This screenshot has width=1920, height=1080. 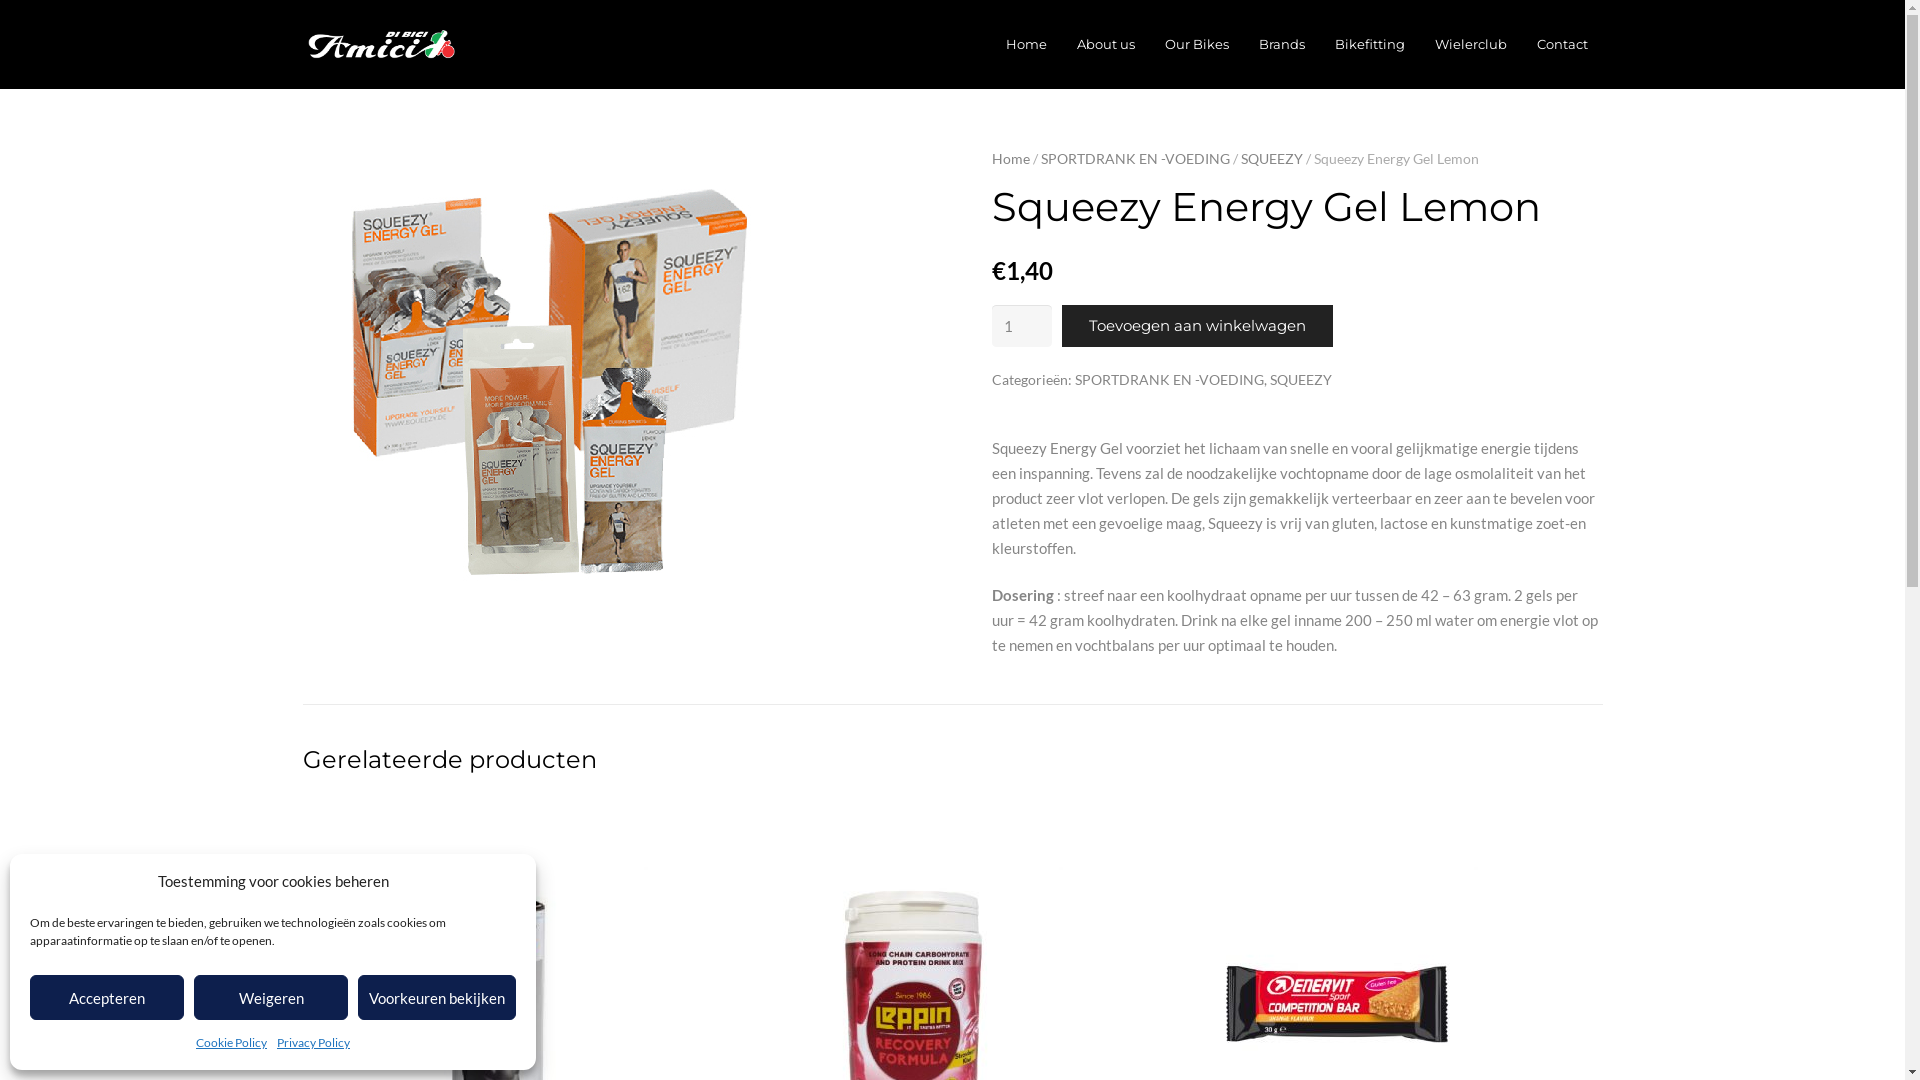 I want to click on Voorkeuren bekijken, so click(x=437, y=998).